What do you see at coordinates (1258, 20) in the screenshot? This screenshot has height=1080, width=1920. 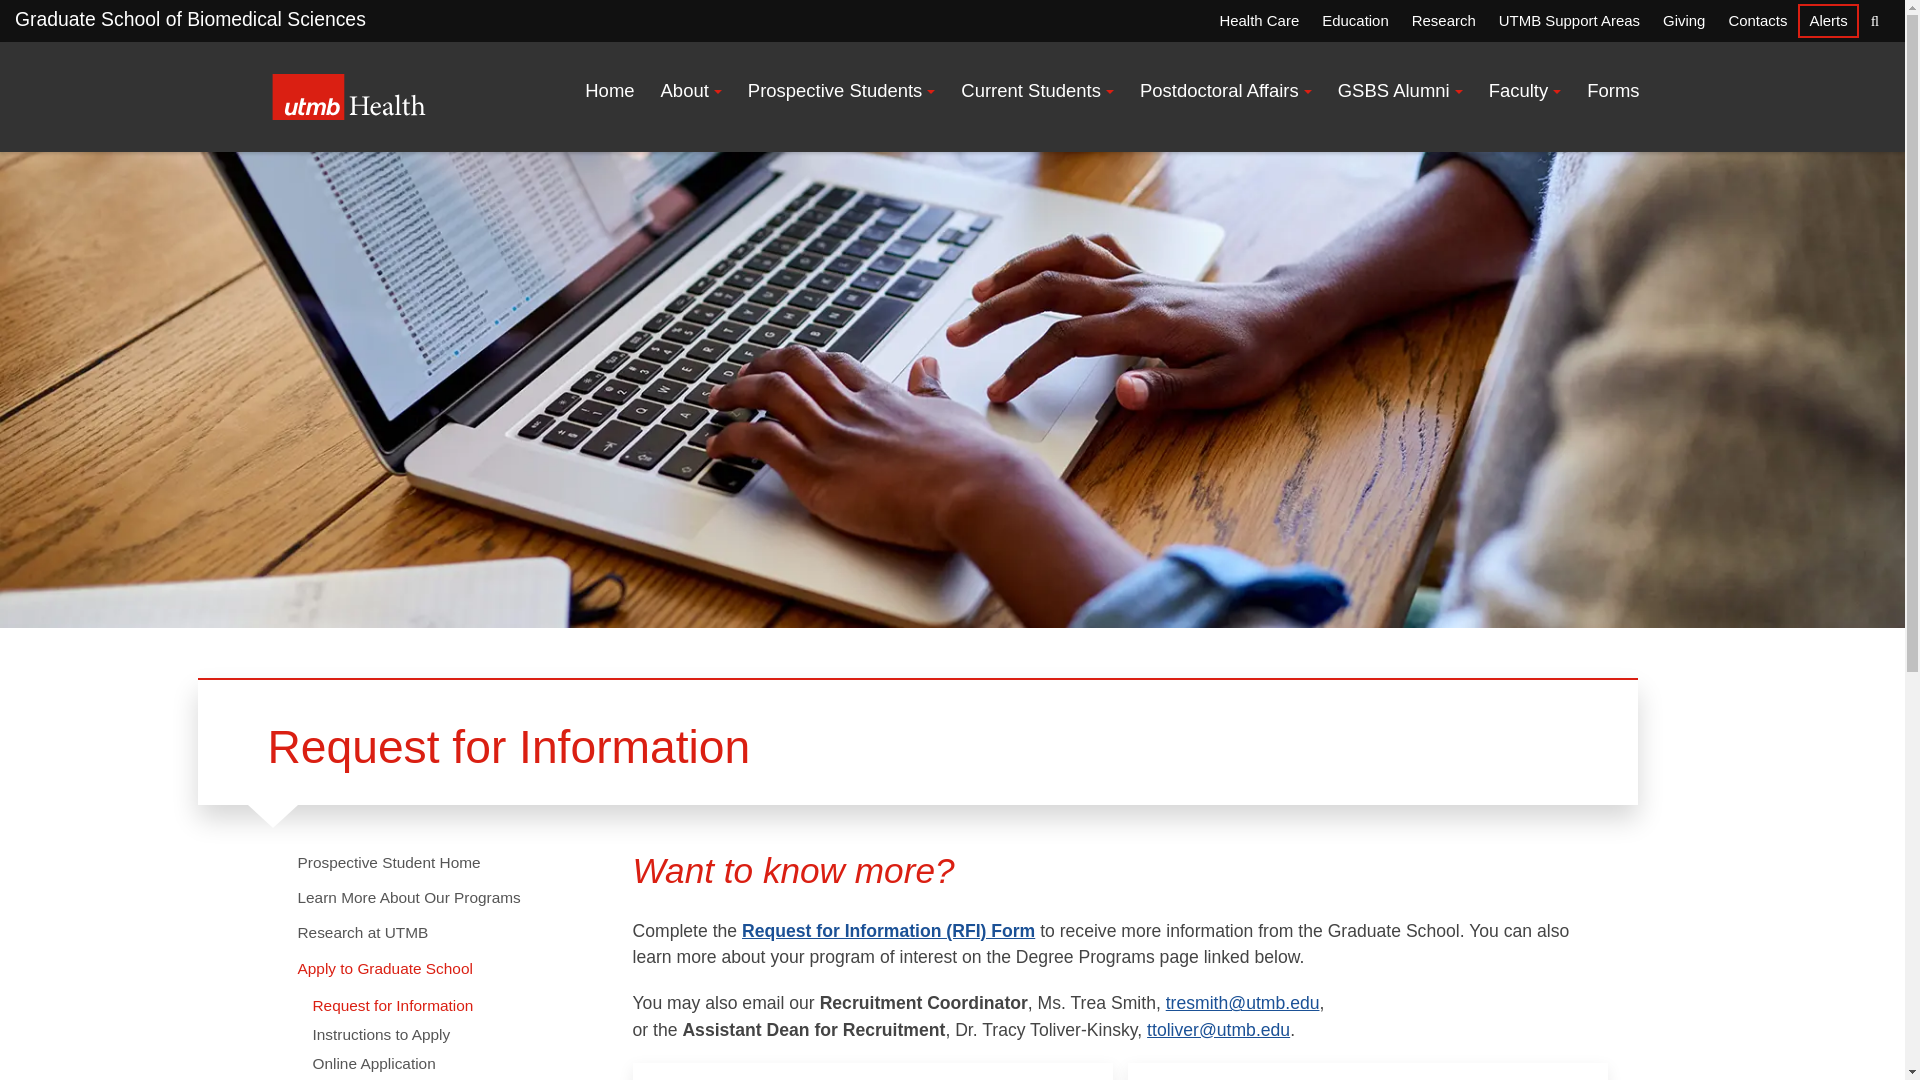 I see `Health Care` at bounding box center [1258, 20].